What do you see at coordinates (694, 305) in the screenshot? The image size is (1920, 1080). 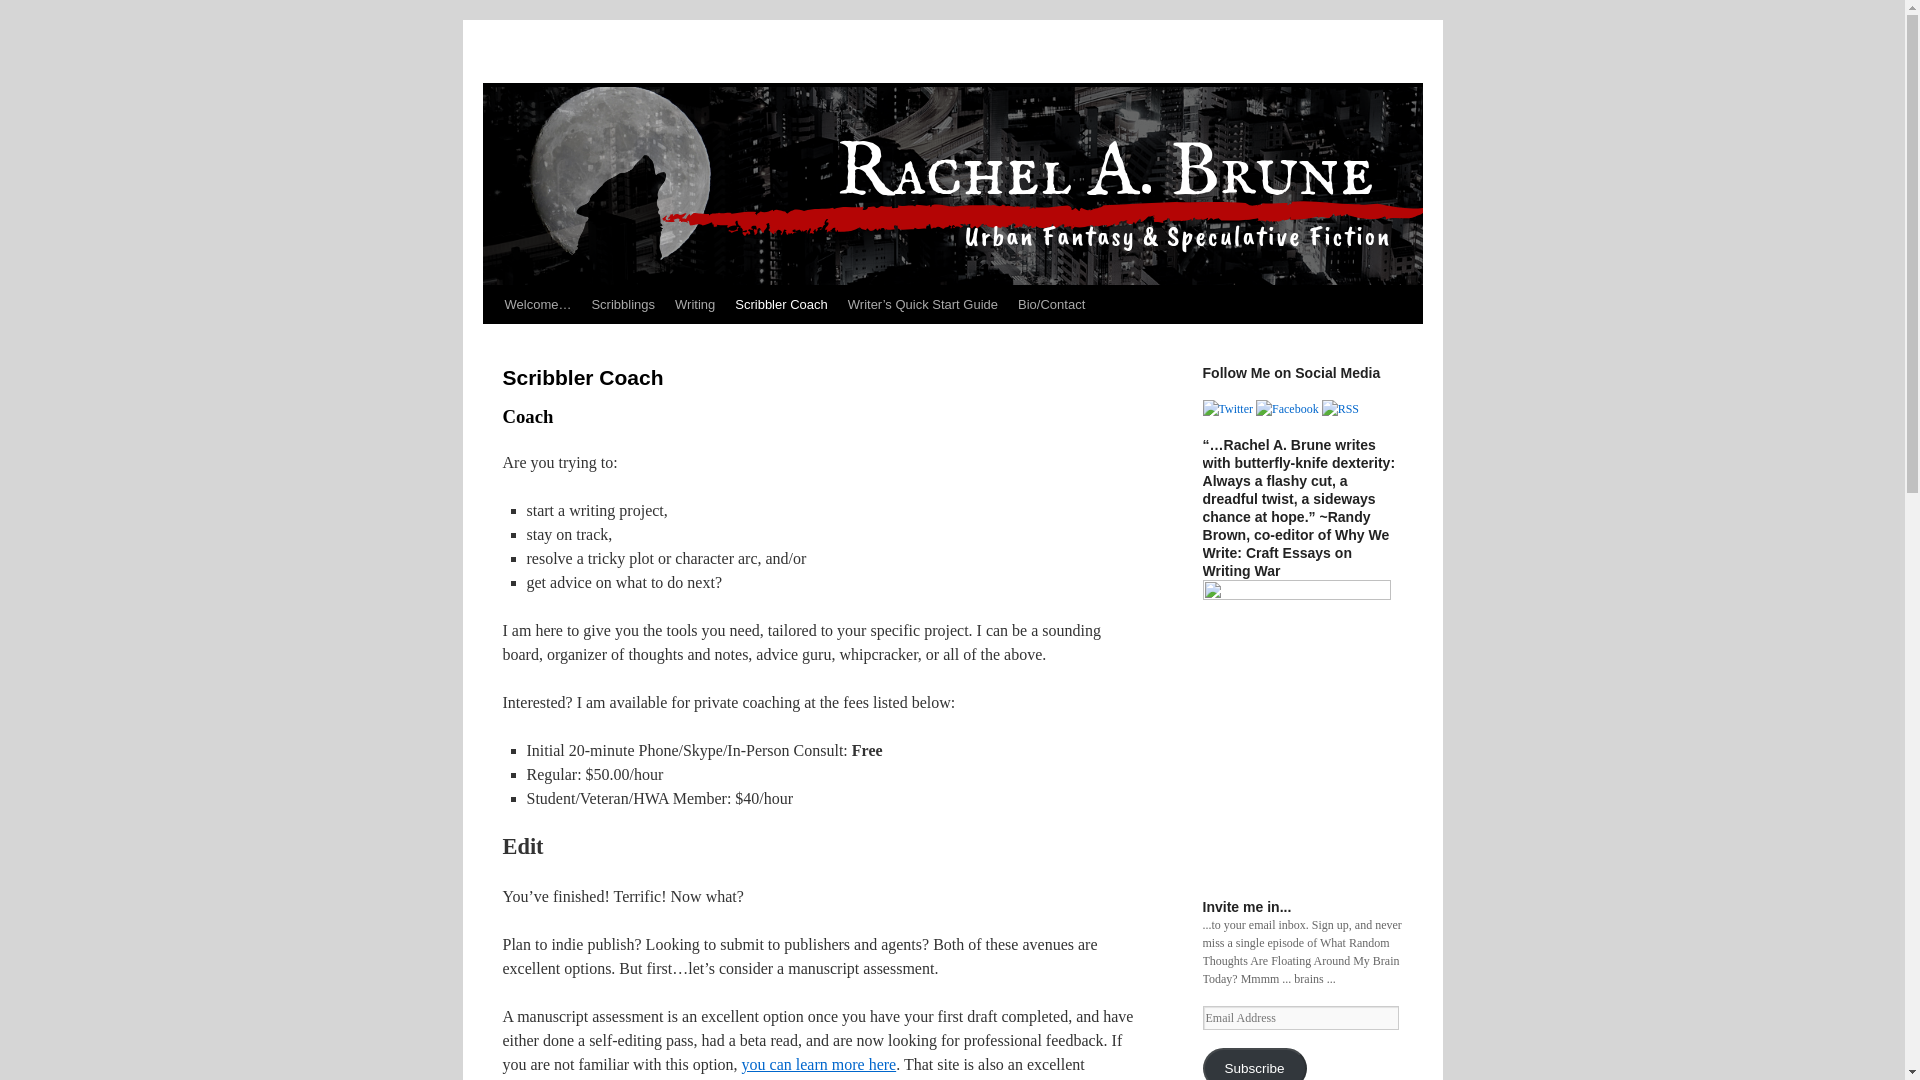 I see `Writing` at bounding box center [694, 305].